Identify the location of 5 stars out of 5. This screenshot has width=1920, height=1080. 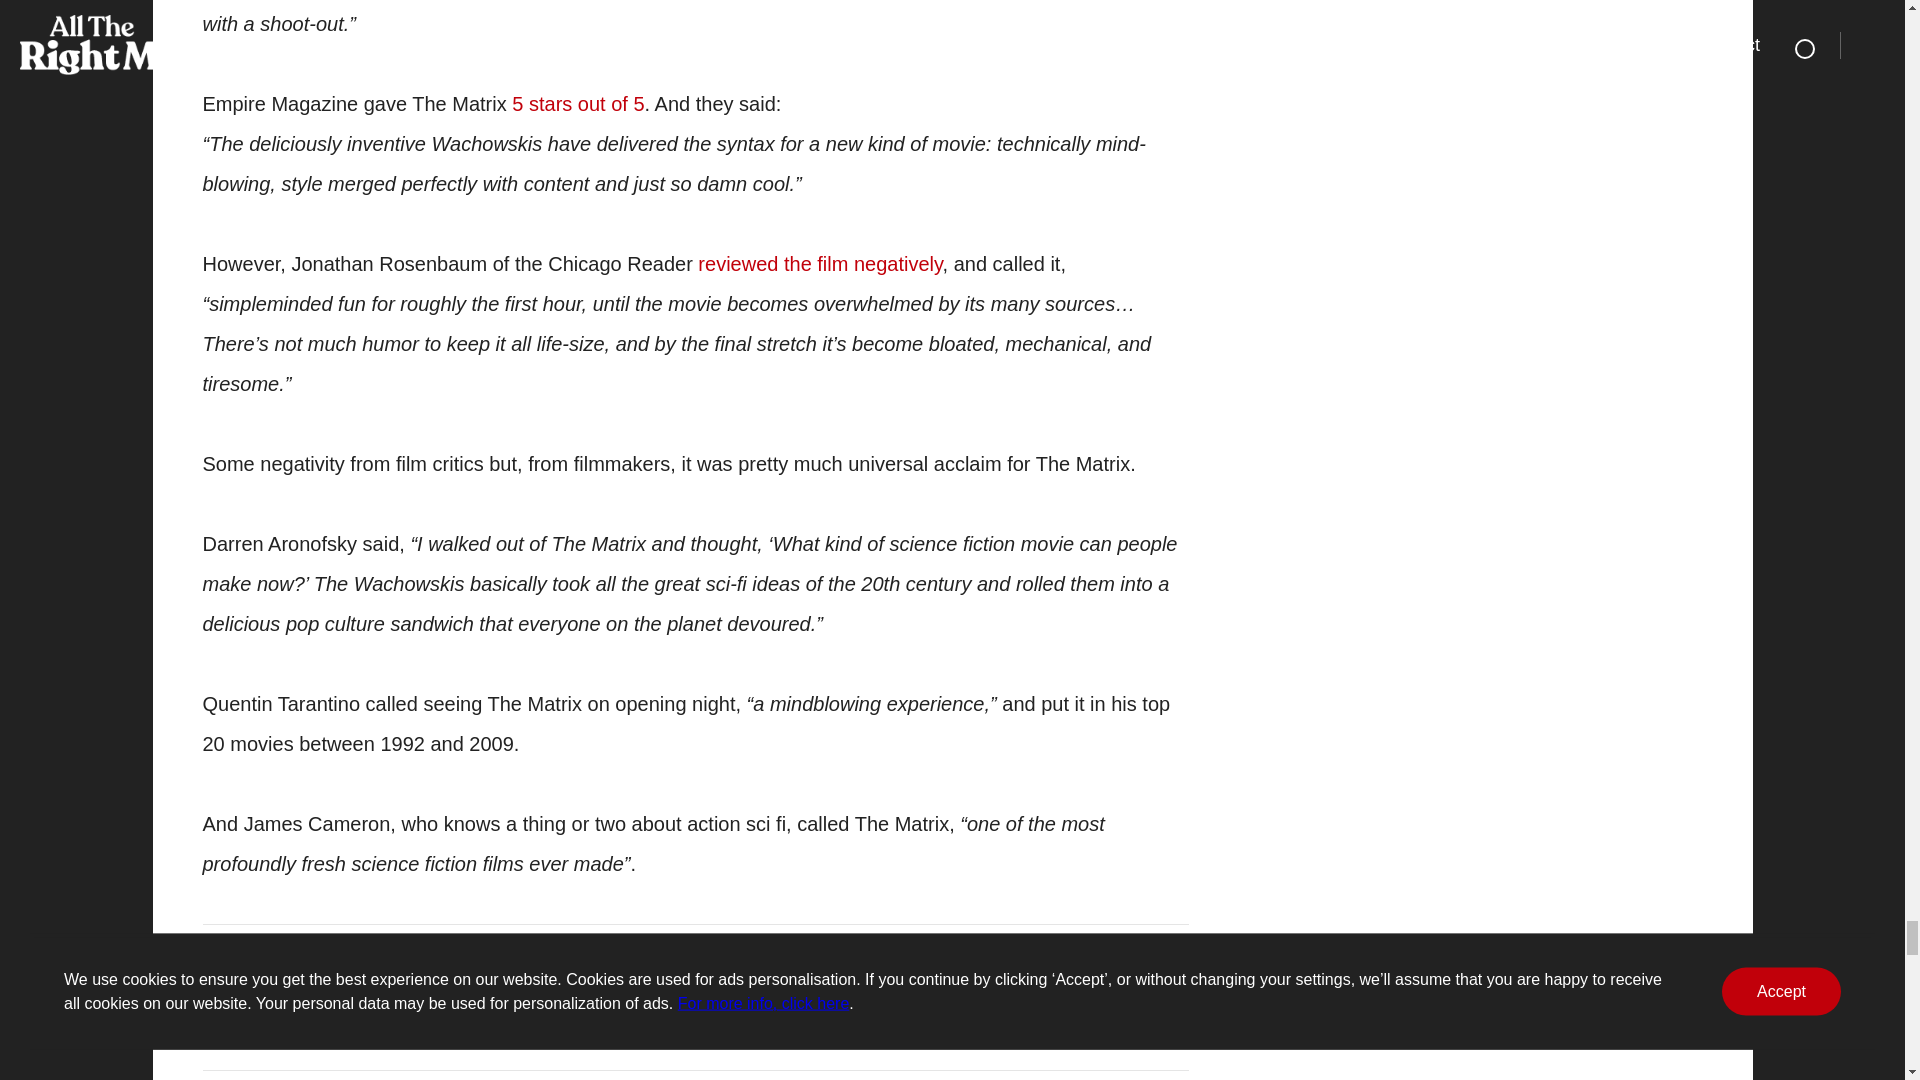
(578, 103).